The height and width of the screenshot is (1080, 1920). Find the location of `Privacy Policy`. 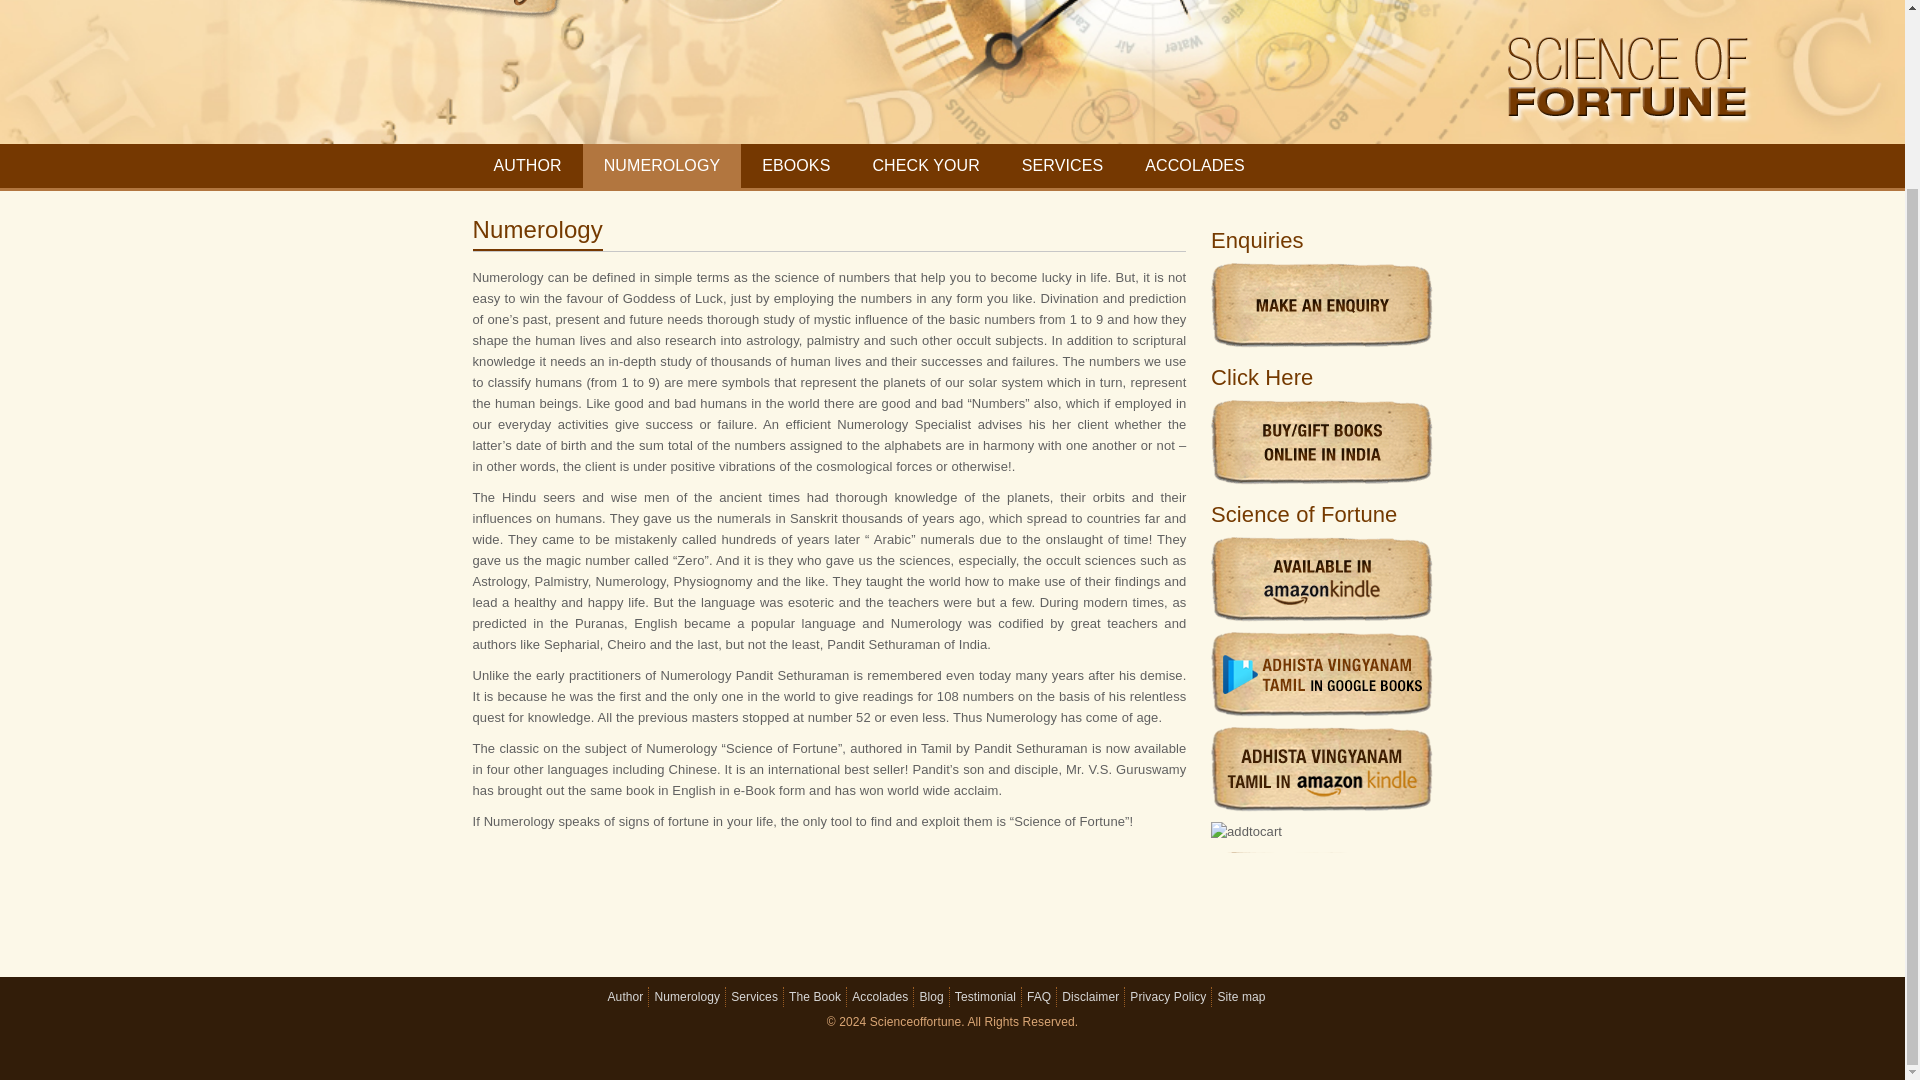

Privacy Policy is located at coordinates (1168, 997).